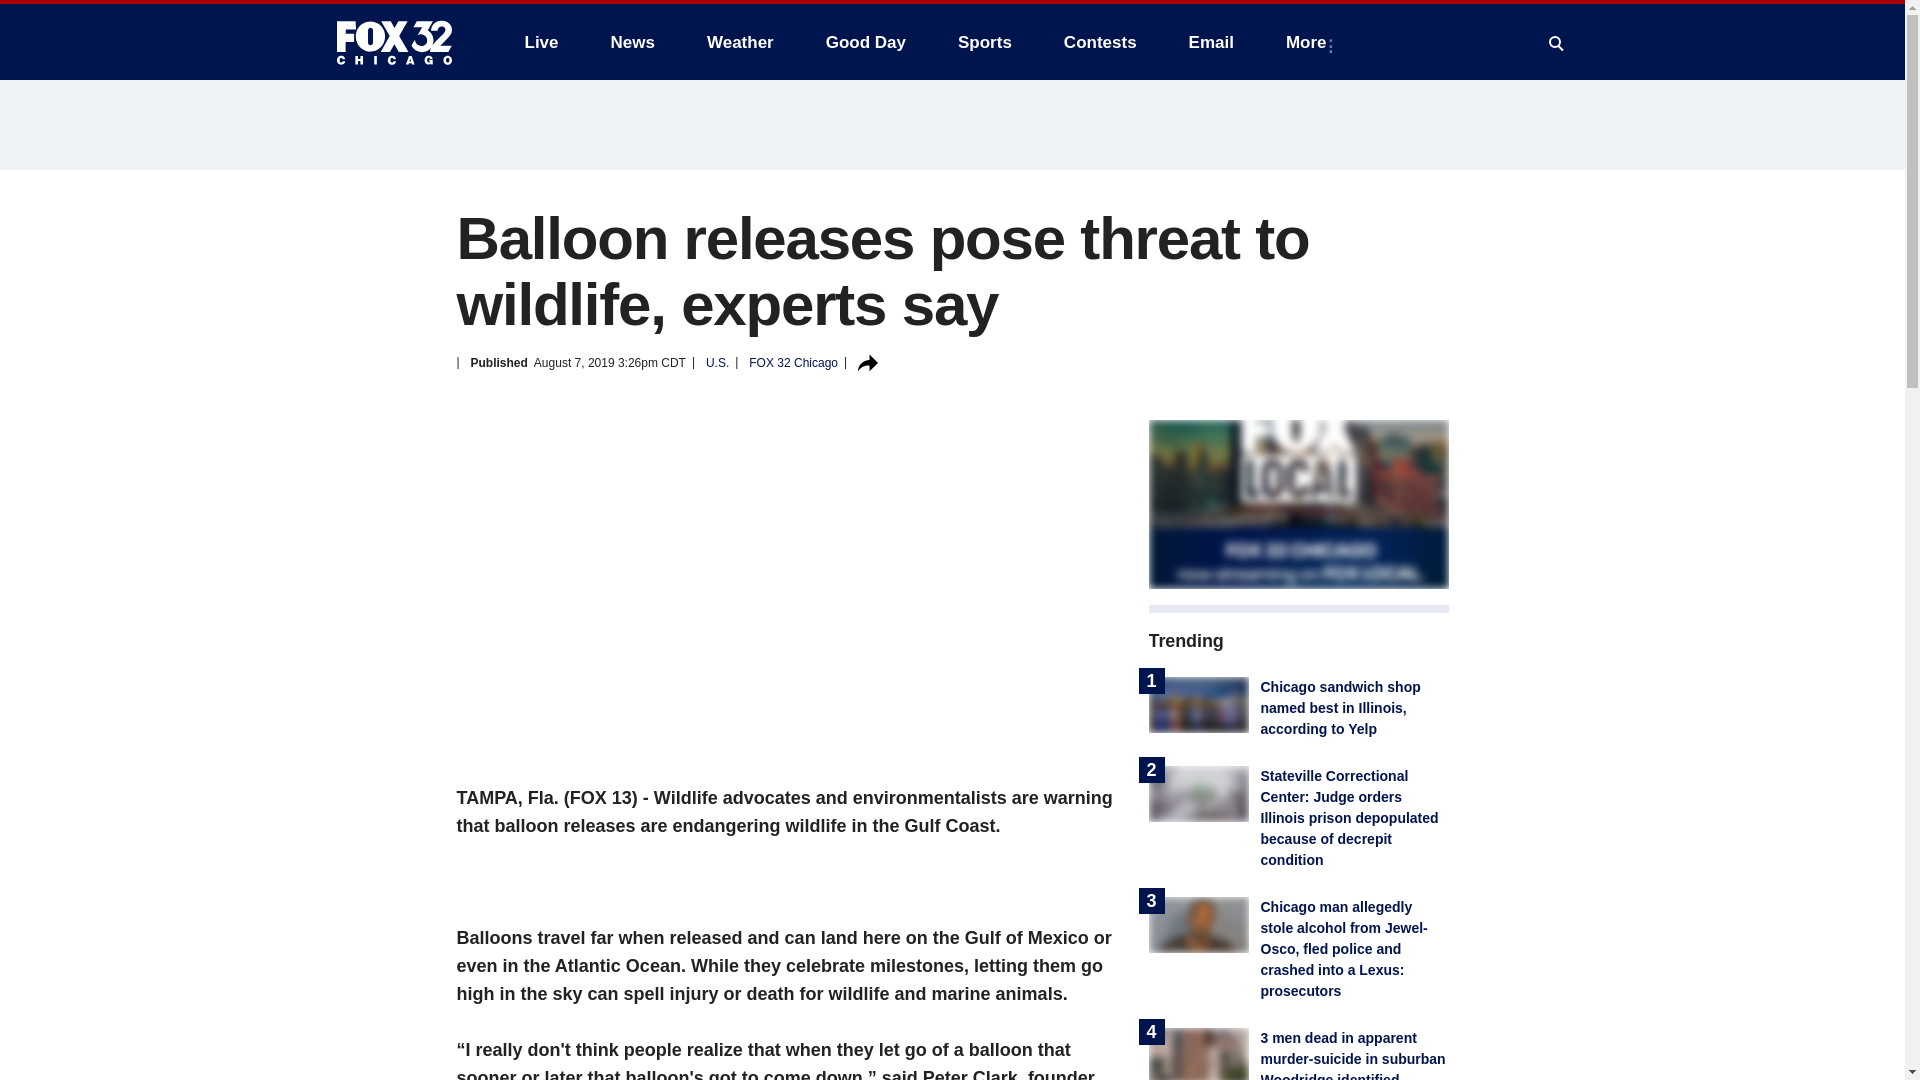 The height and width of the screenshot is (1080, 1920). Describe the element at coordinates (1310, 42) in the screenshot. I see `More` at that location.